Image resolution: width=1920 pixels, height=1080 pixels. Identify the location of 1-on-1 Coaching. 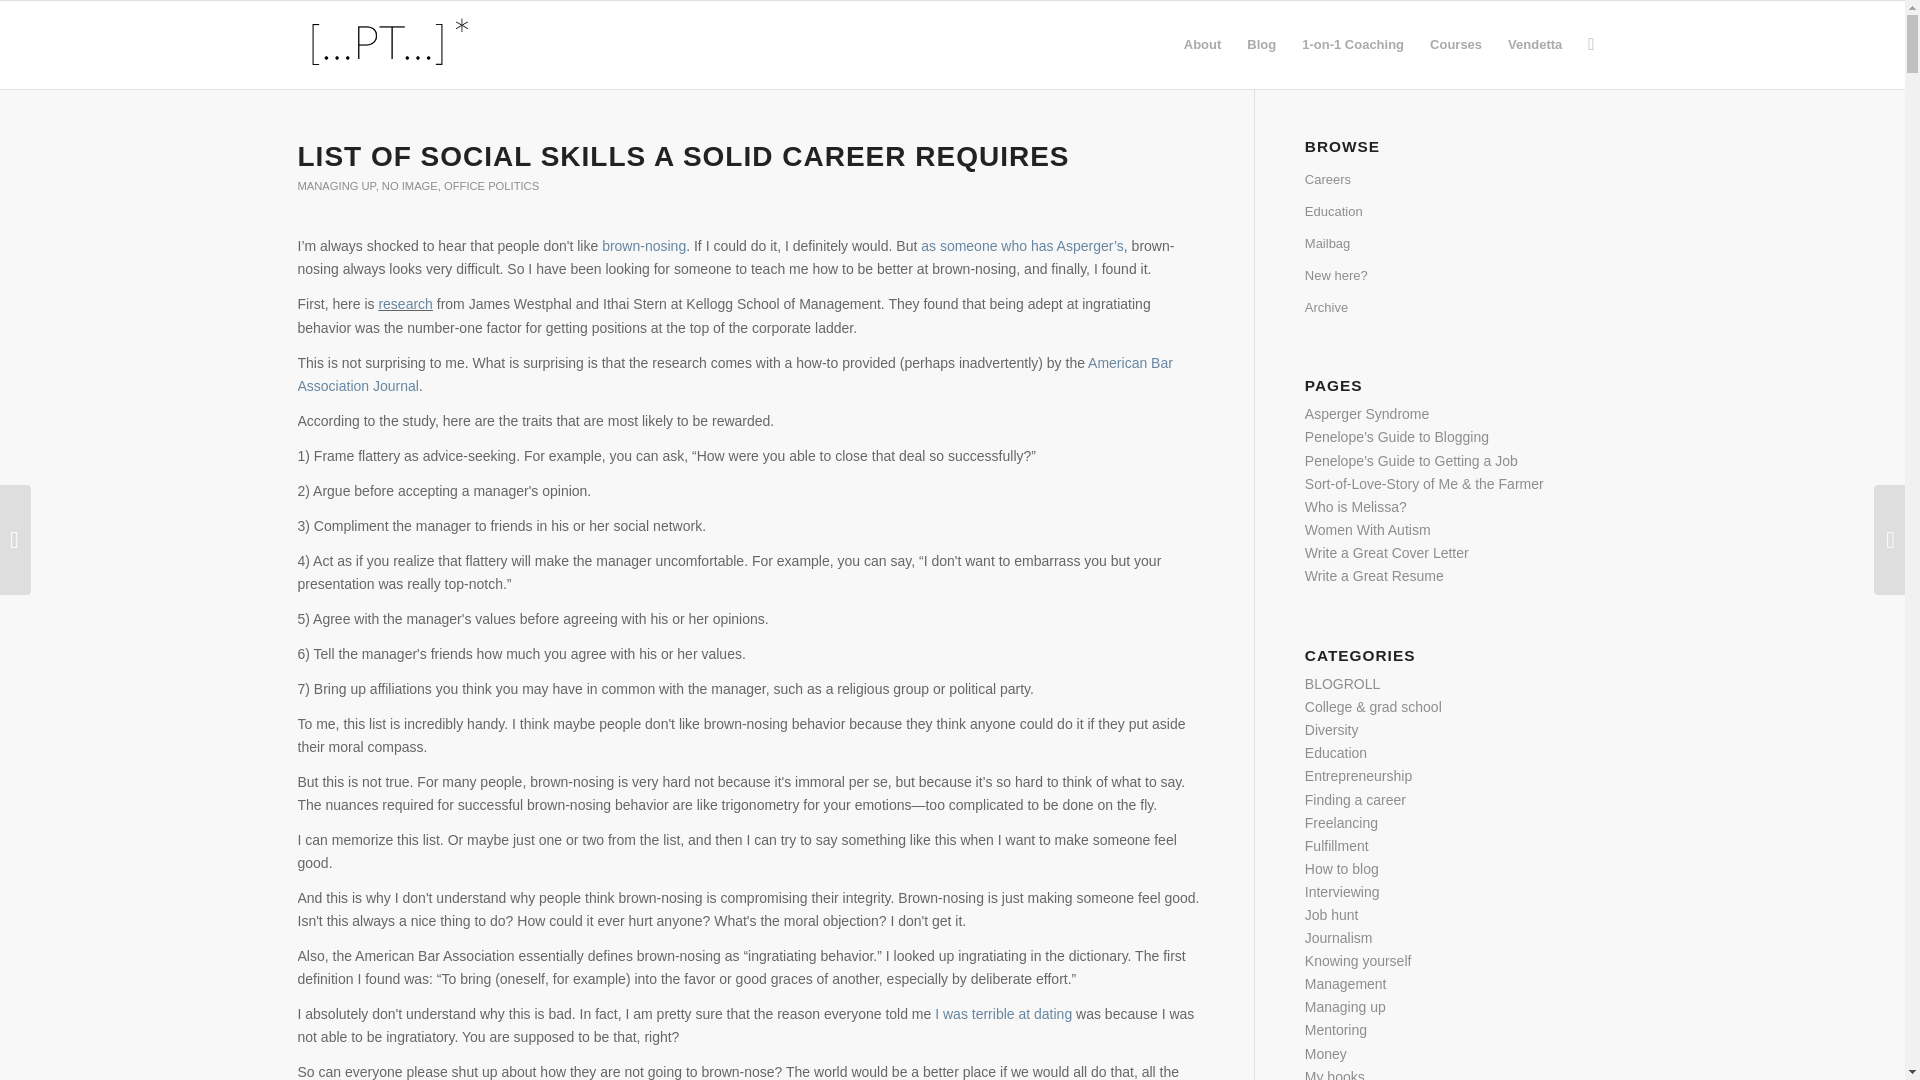
(1352, 44).